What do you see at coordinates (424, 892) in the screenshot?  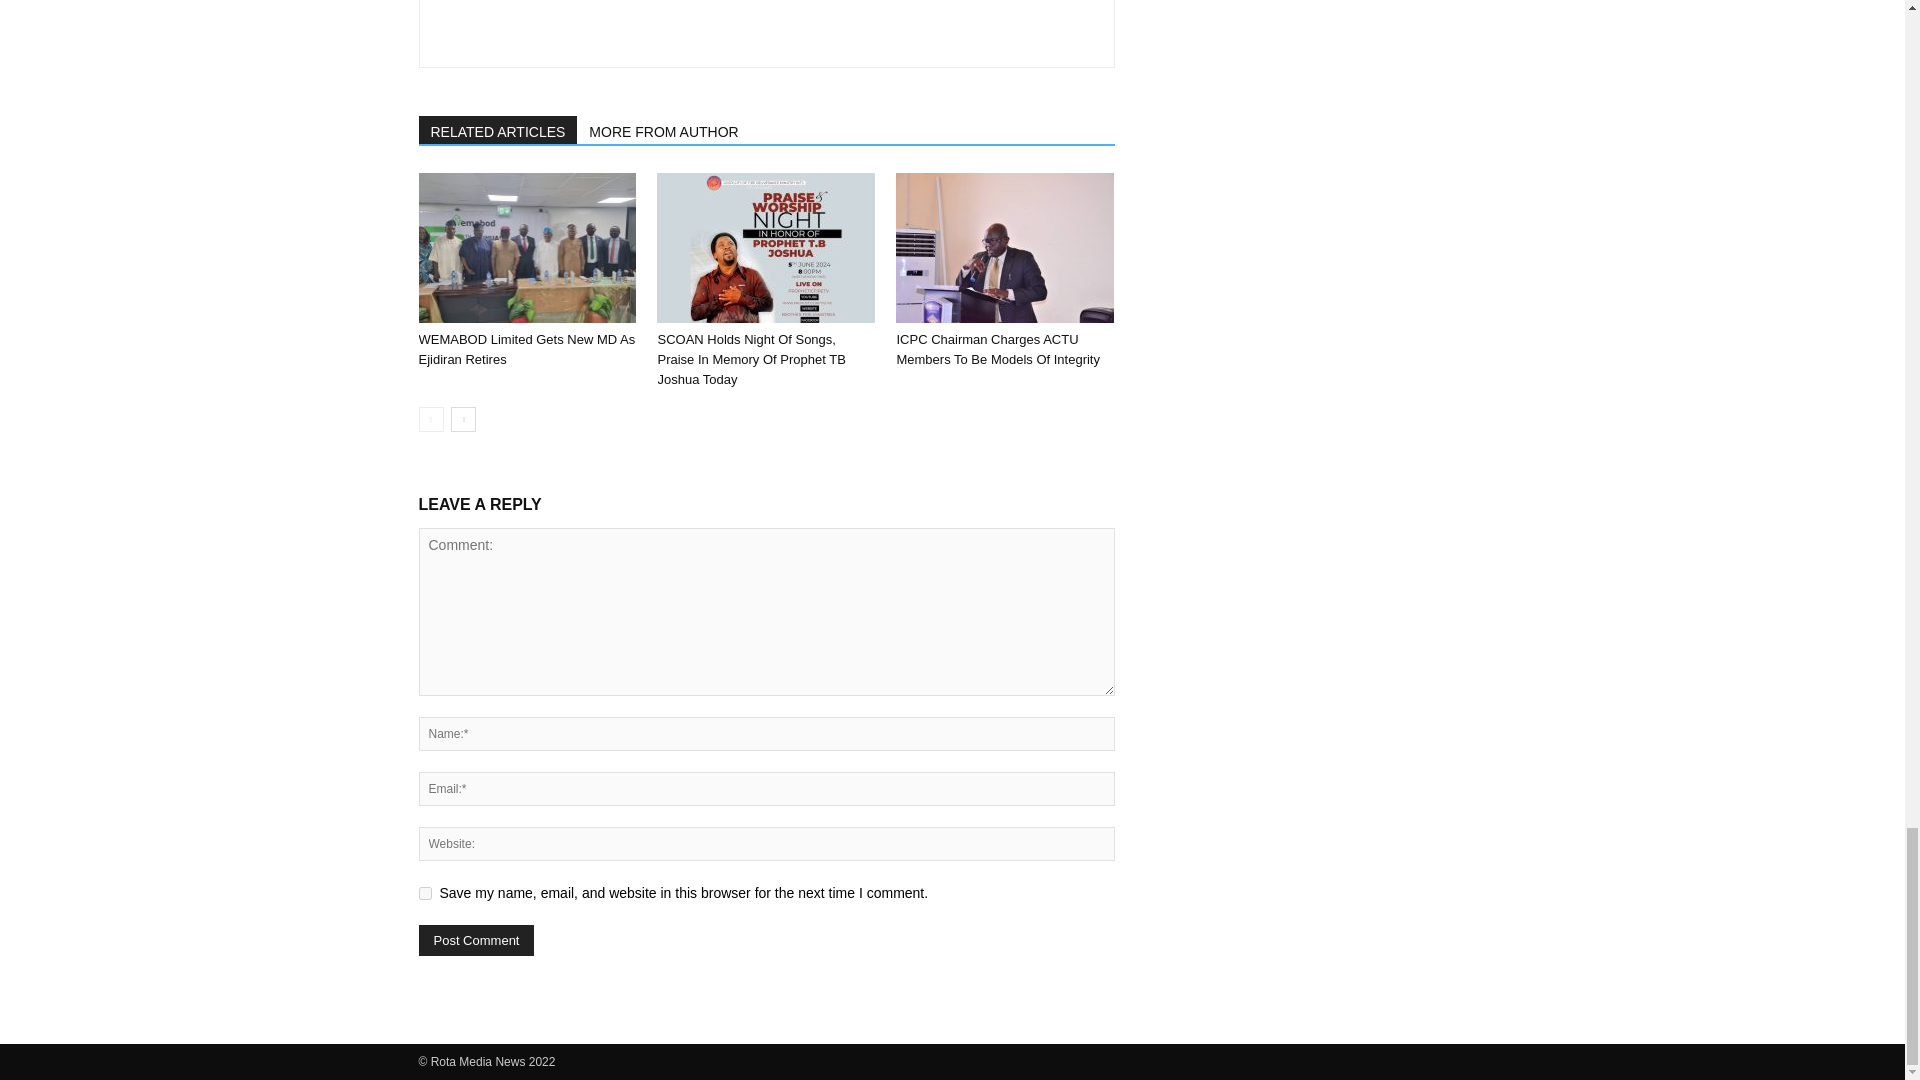 I see `yes` at bounding box center [424, 892].